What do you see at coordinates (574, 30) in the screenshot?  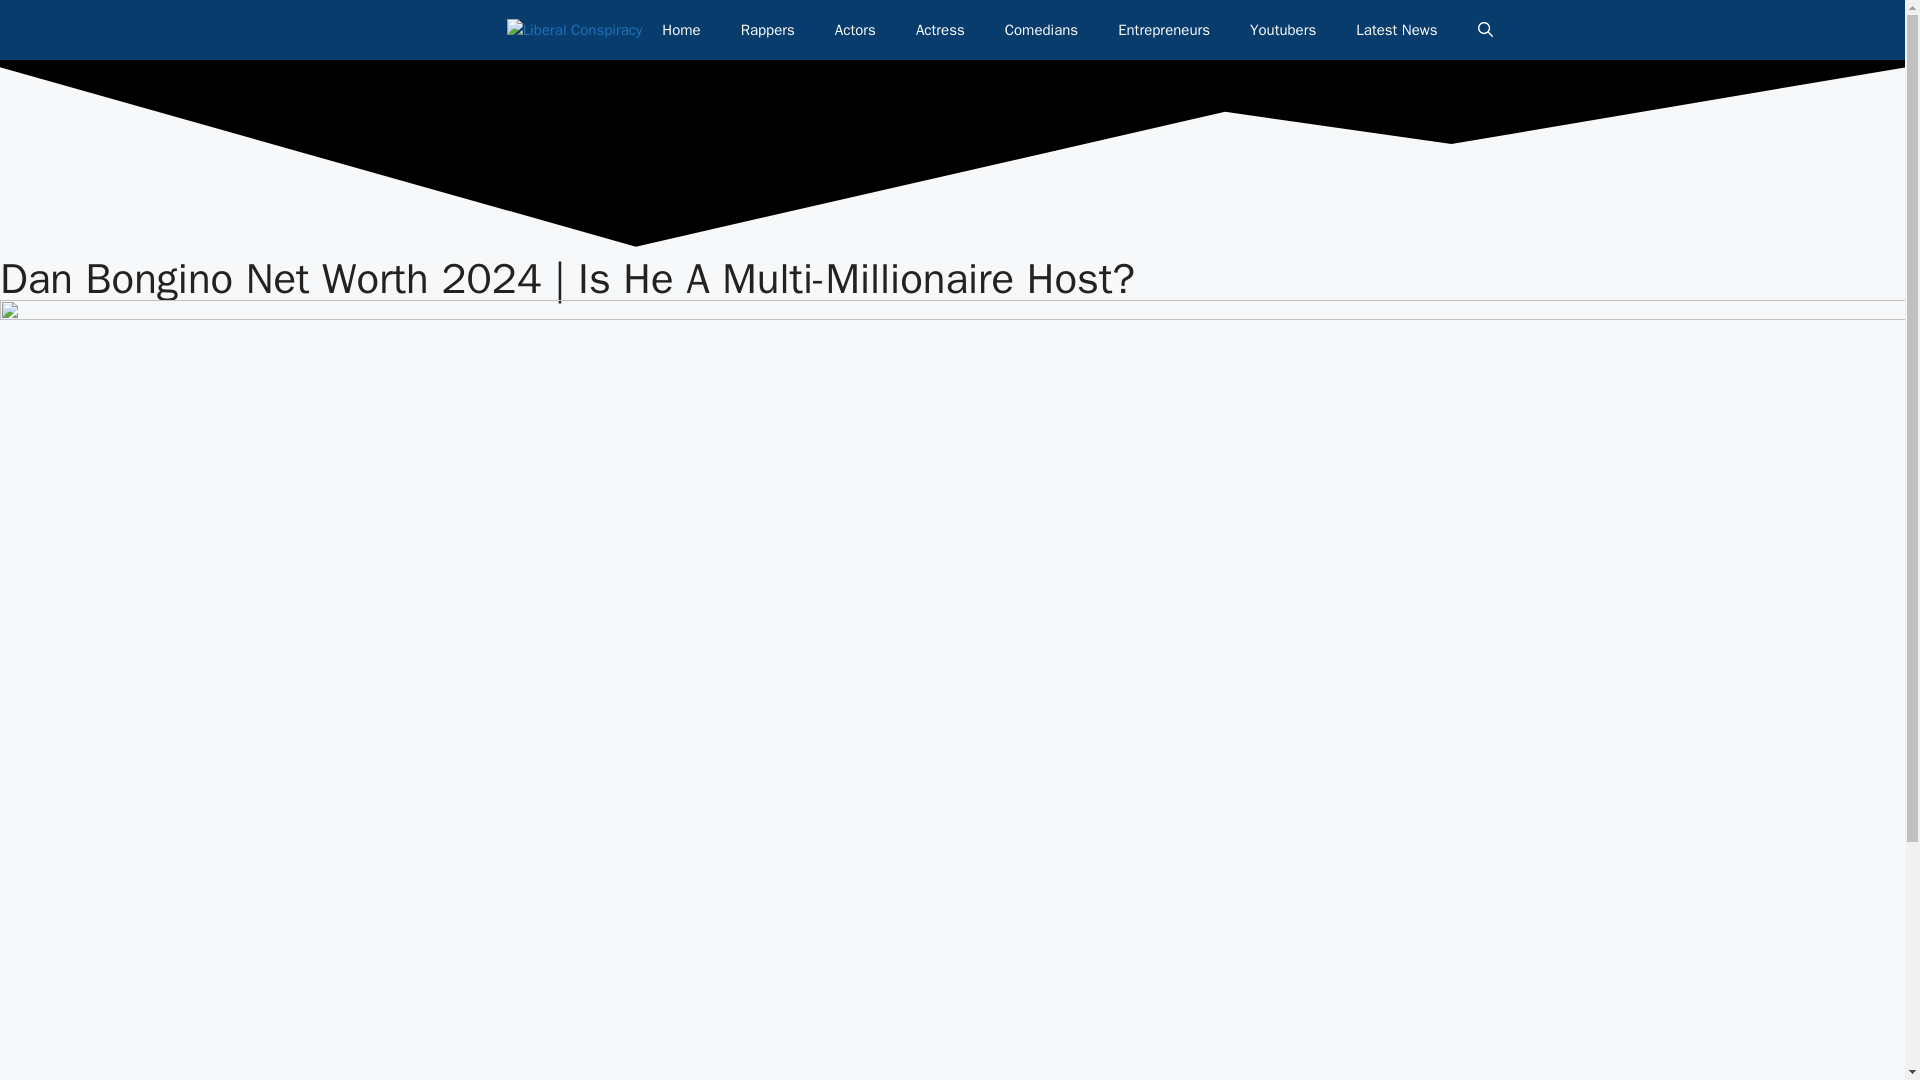 I see `Liberal Conspiracy` at bounding box center [574, 30].